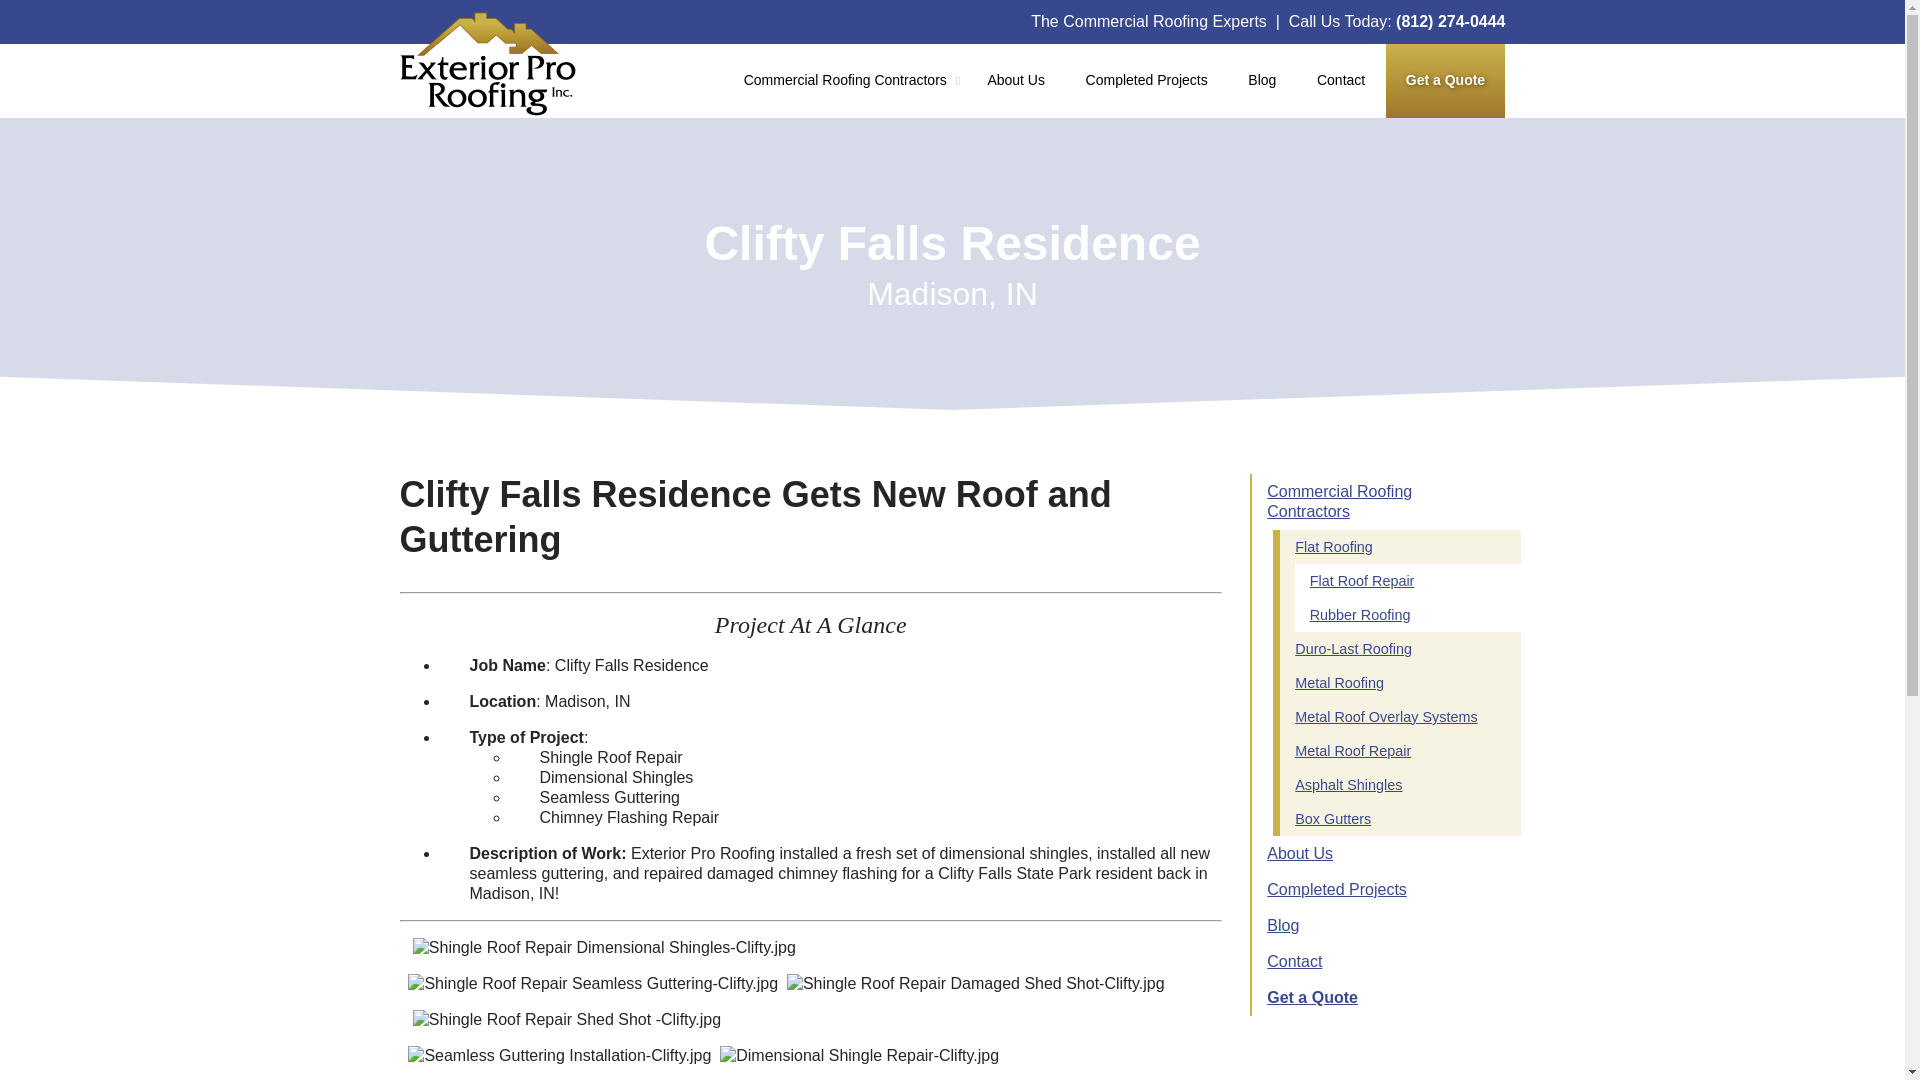 The image size is (1920, 1080). Describe the element at coordinates (1378, 926) in the screenshot. I see `Blog` at that location.